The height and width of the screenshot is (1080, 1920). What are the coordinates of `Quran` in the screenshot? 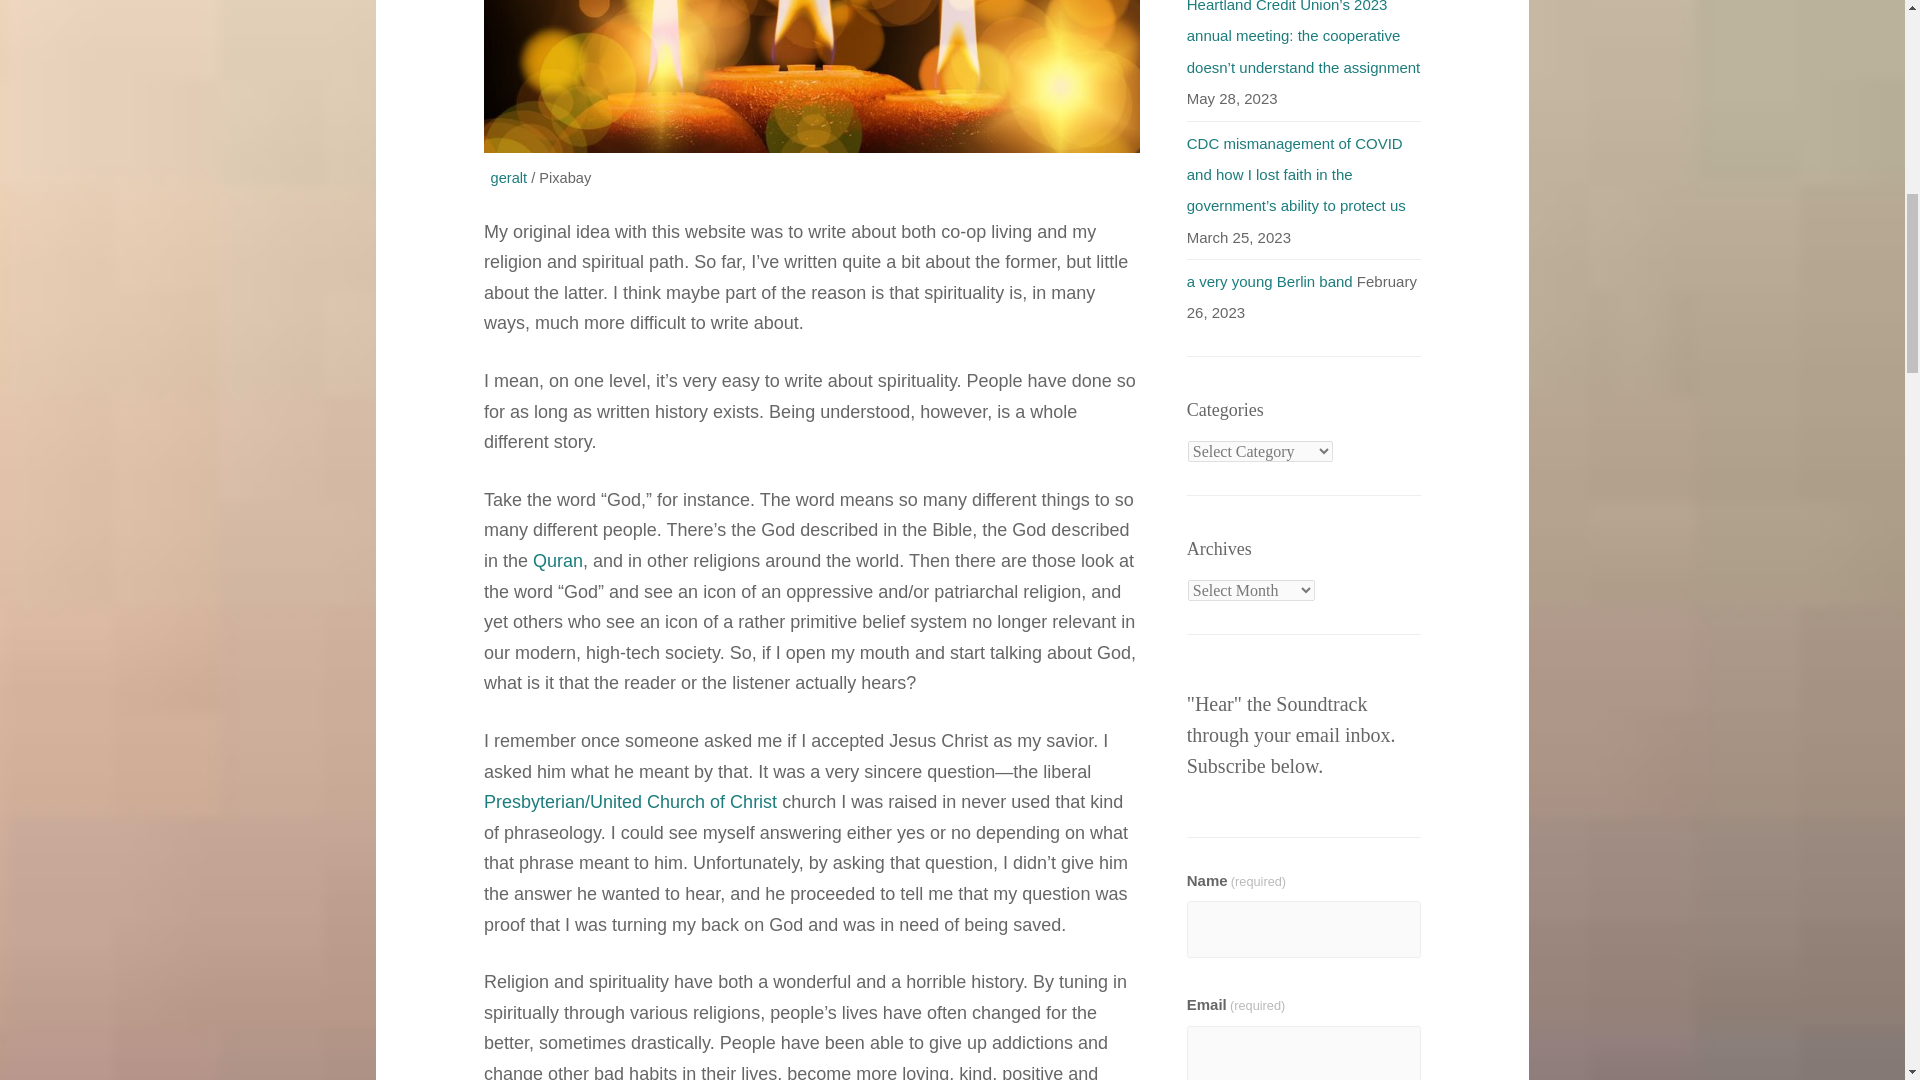 It's located at (558, 560).